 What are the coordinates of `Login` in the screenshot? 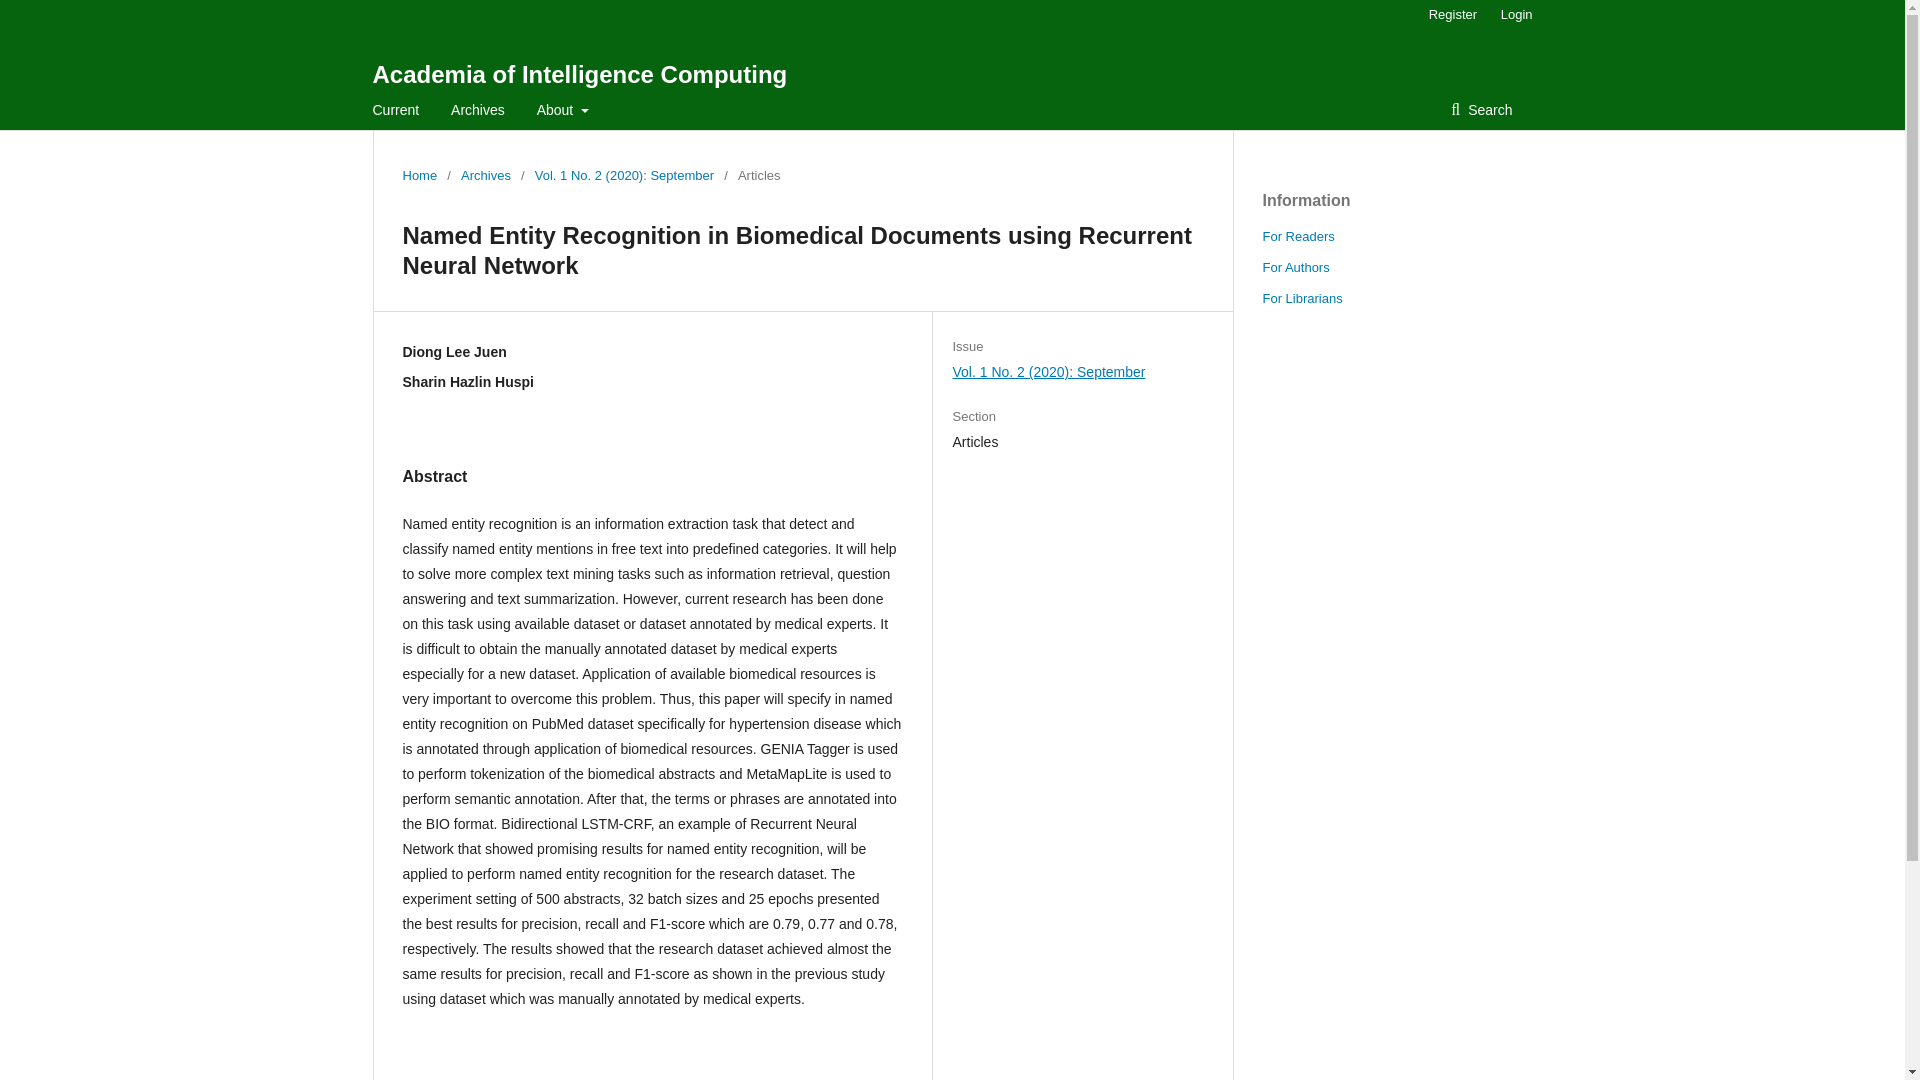 It's located at (1512, 15).